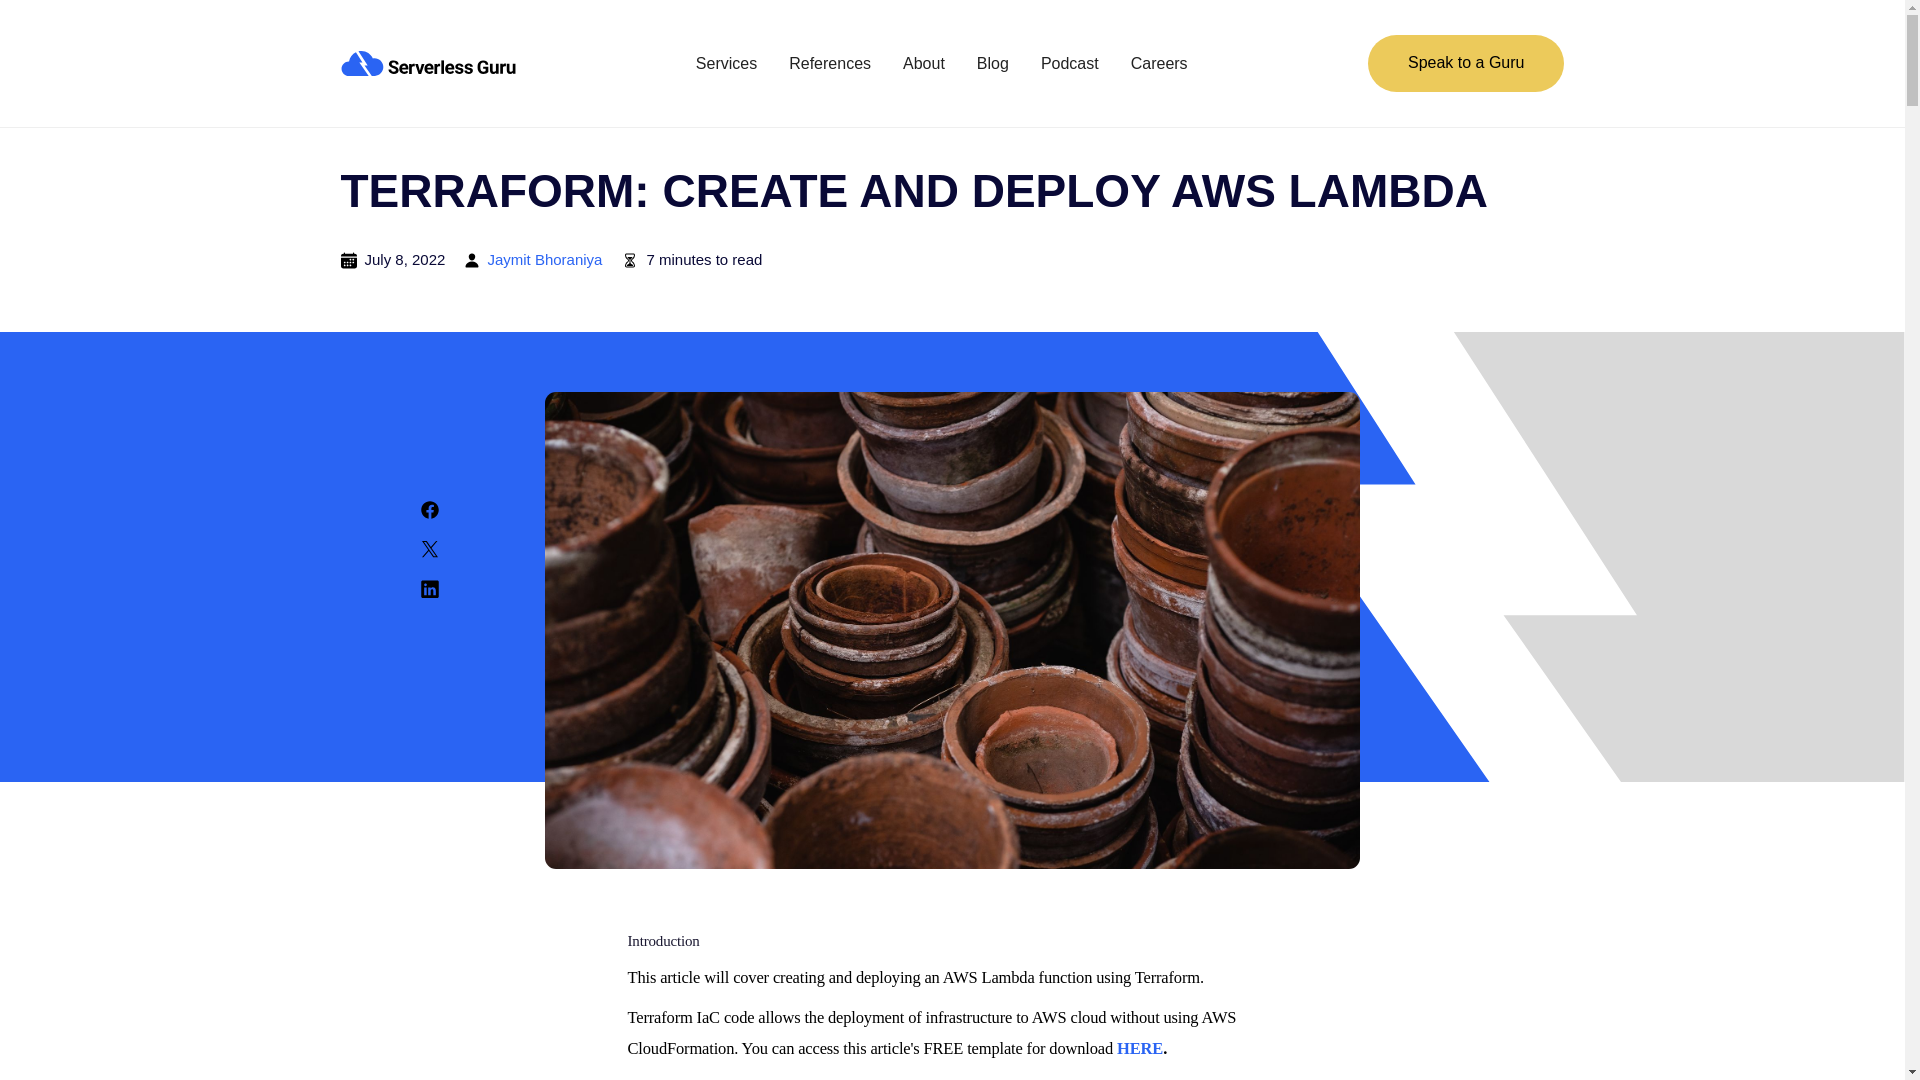 This screenshot has height=1080, width=1920. I want to click on Services, so click(726, 64).